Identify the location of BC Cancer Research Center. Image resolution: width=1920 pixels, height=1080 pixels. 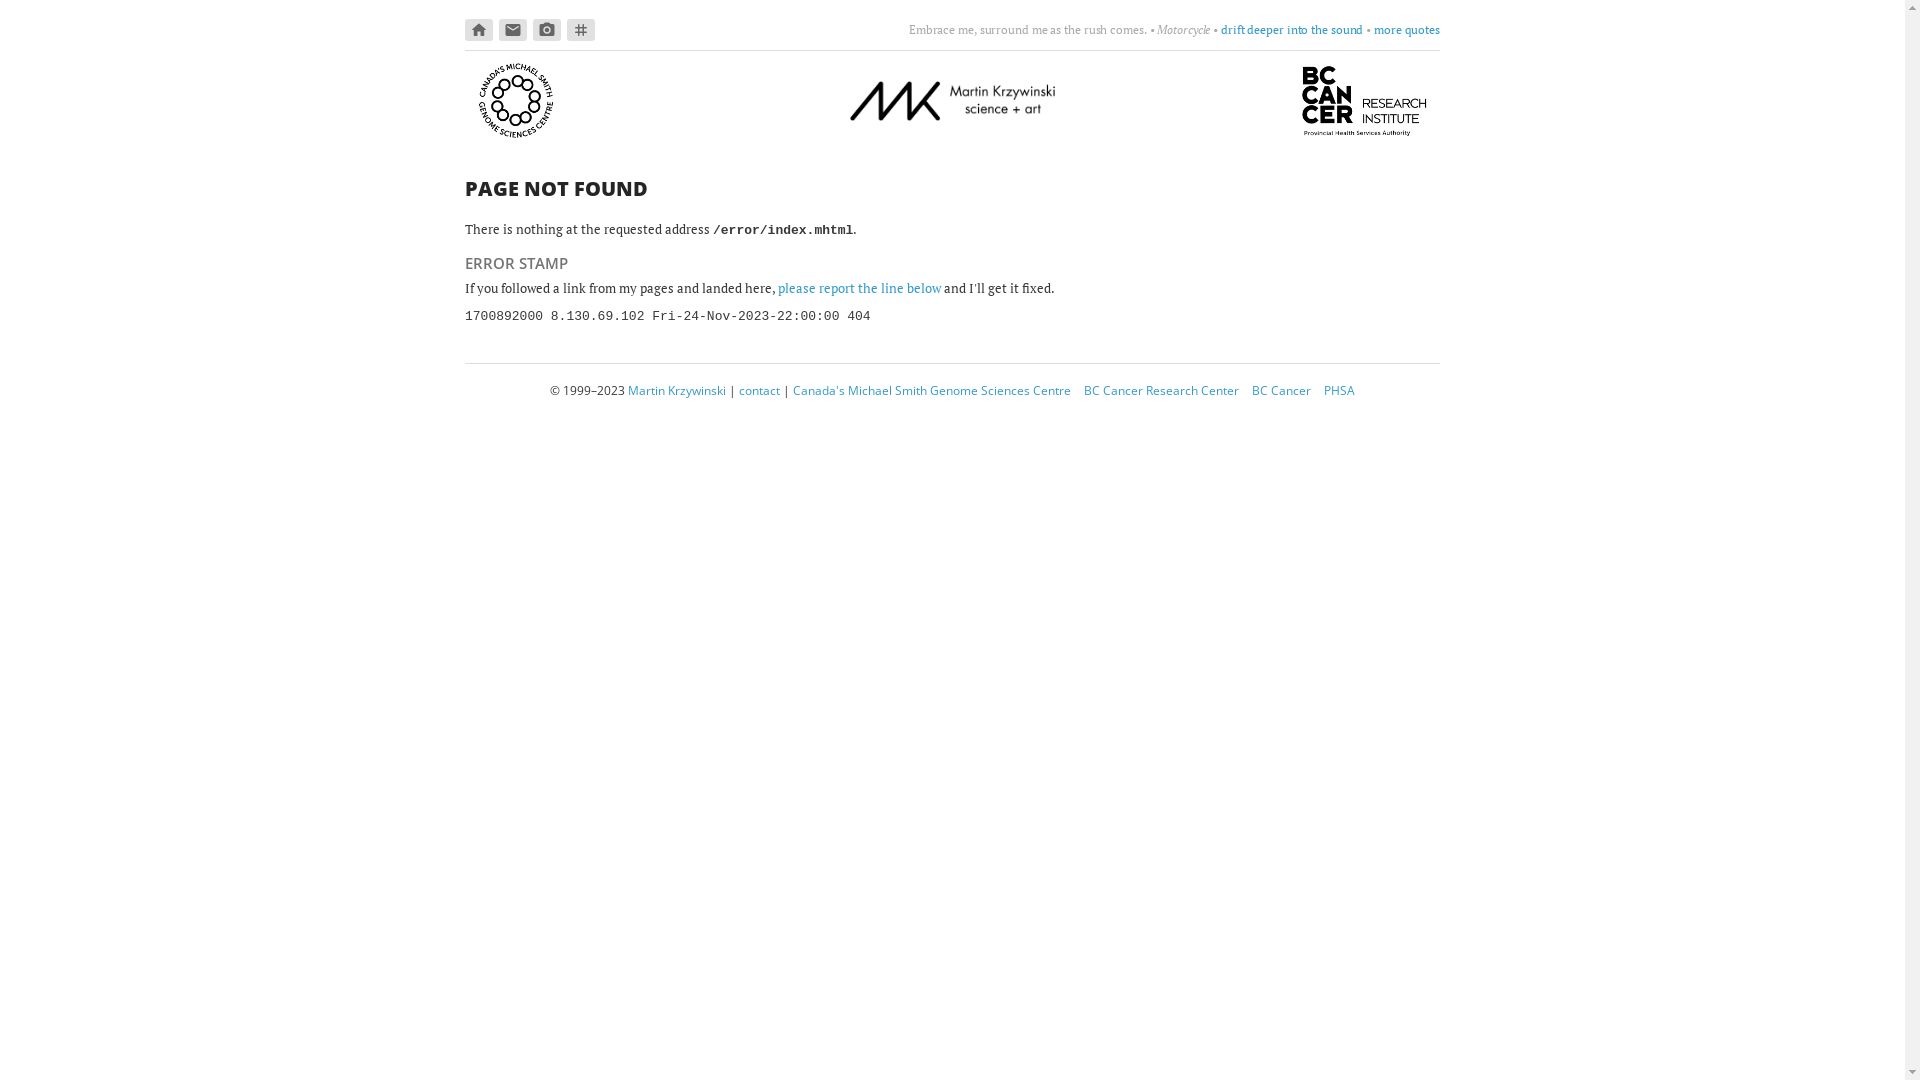
(1162, 390).